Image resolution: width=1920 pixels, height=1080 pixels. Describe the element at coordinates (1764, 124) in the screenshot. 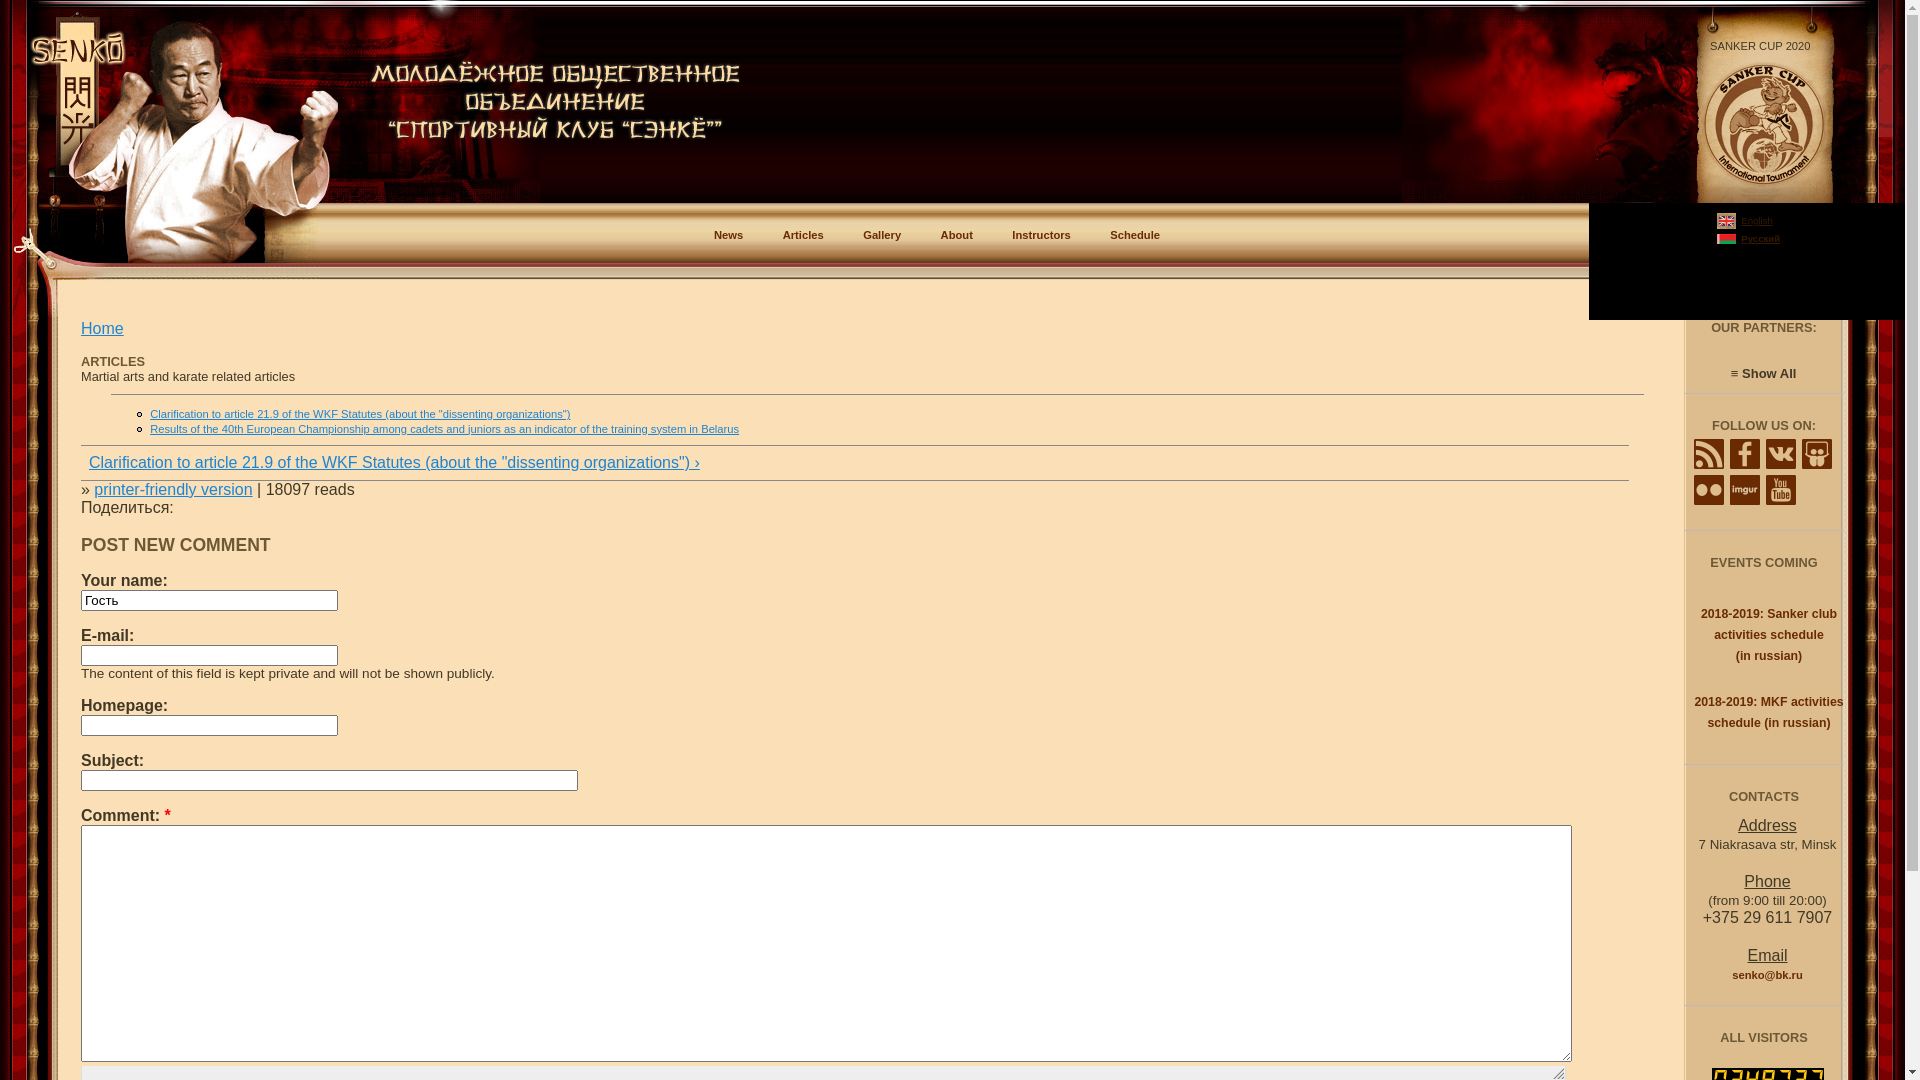

I see `SANKER CUP 2020` at that location.